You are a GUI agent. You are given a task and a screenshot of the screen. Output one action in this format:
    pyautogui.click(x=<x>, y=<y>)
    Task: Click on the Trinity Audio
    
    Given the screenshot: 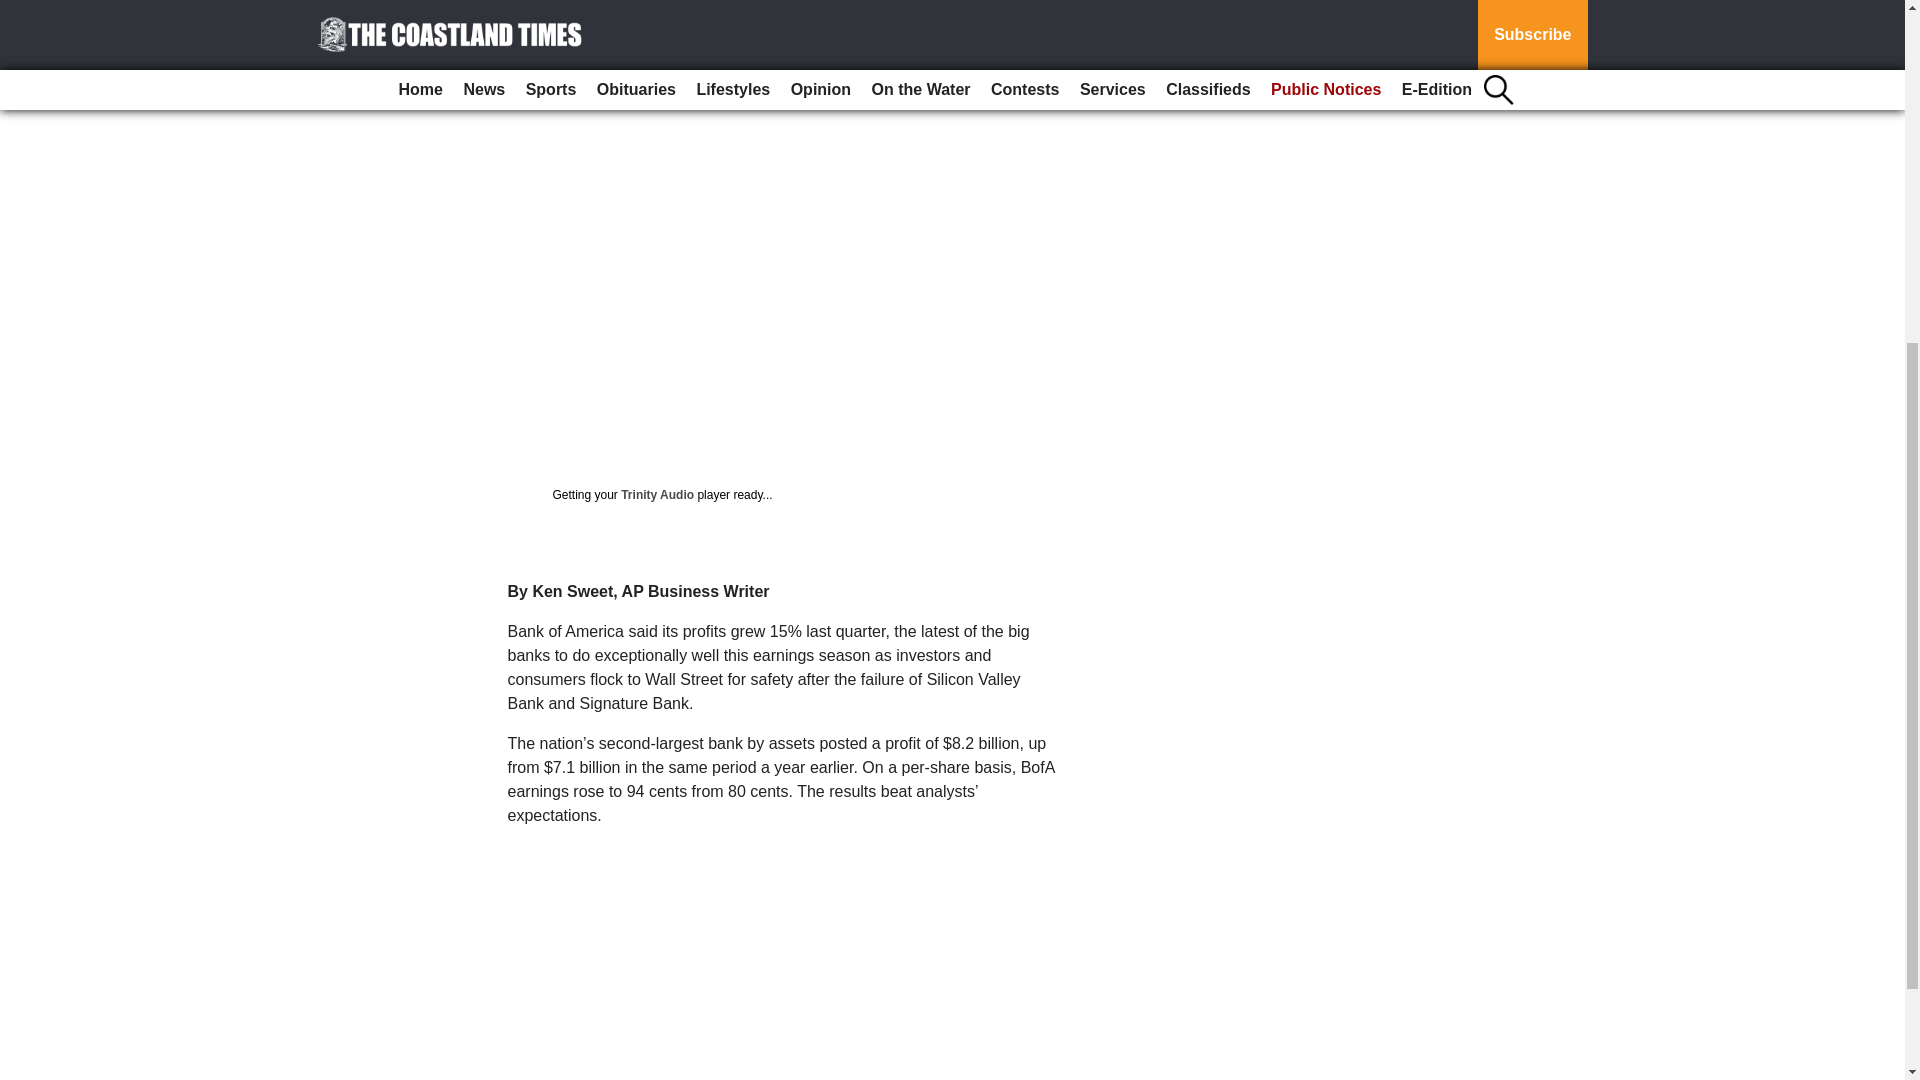 What is the action you would take?
    pyautogui.click(x=656, y=495)
    